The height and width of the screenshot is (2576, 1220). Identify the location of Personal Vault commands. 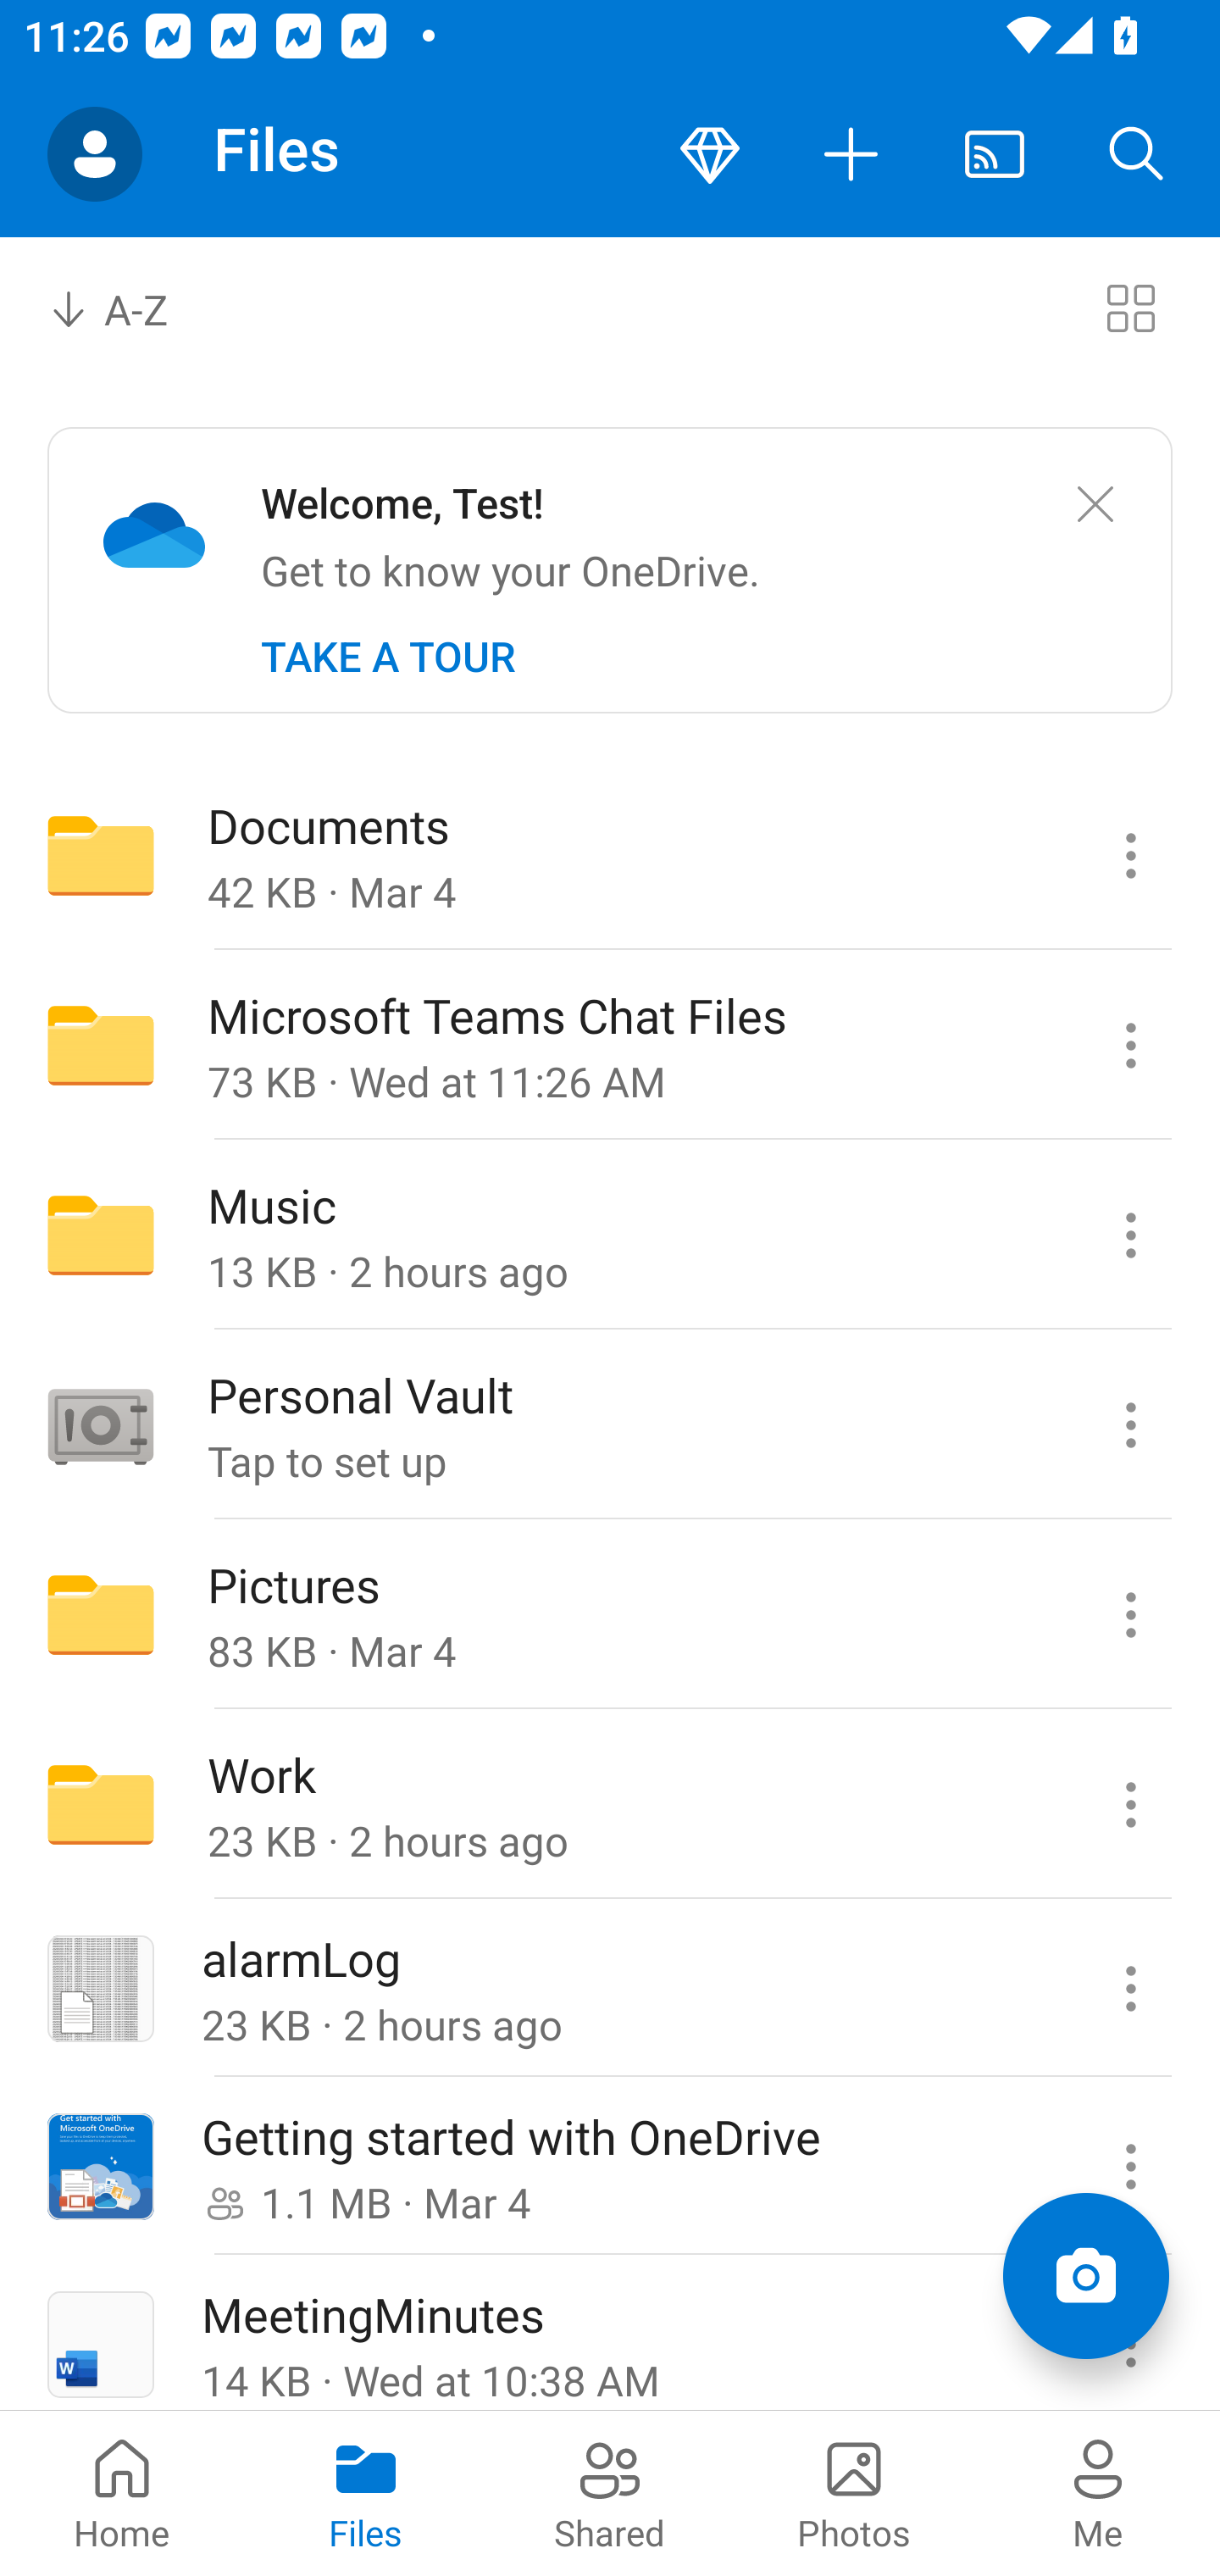
(1130, 1424).